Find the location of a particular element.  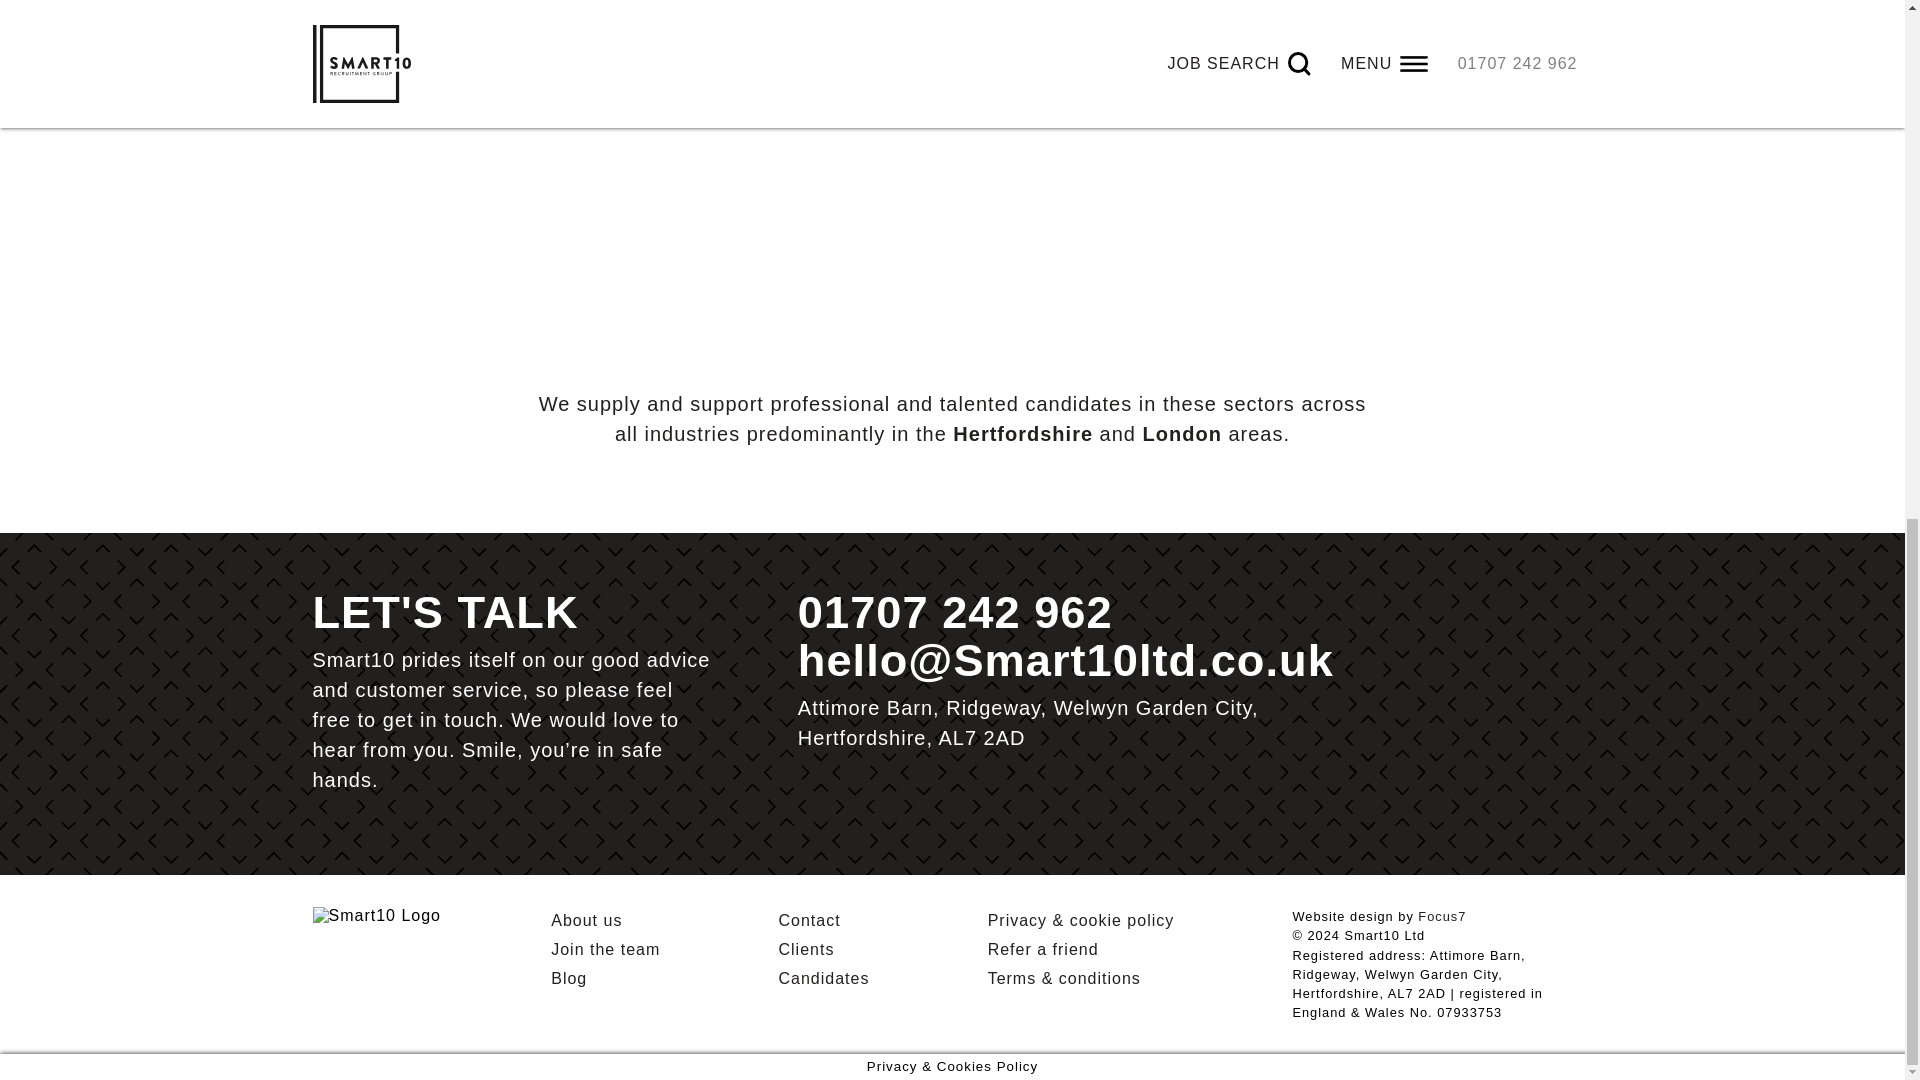

Clients is located at coordinates (805, 948).